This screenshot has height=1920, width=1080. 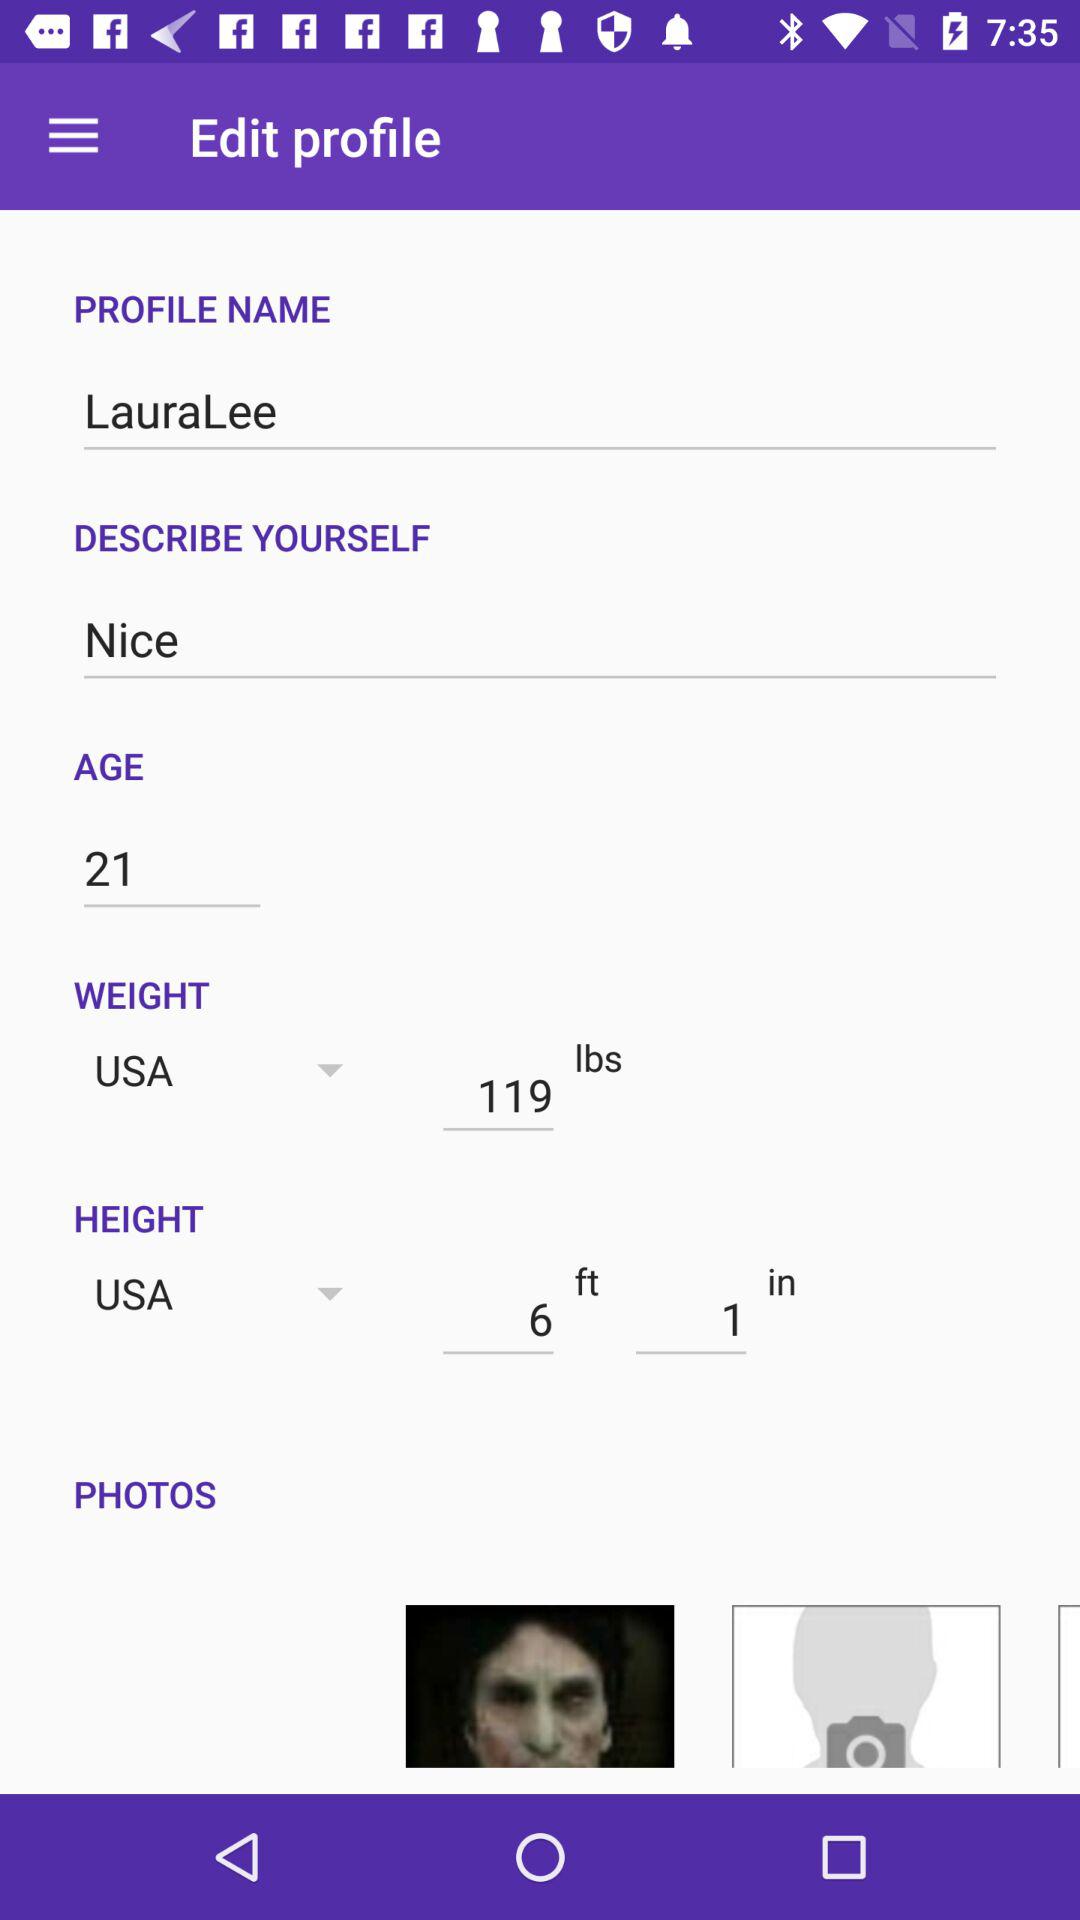 I want to click on click icon next to ft icon, so click(x=690, y=1318).